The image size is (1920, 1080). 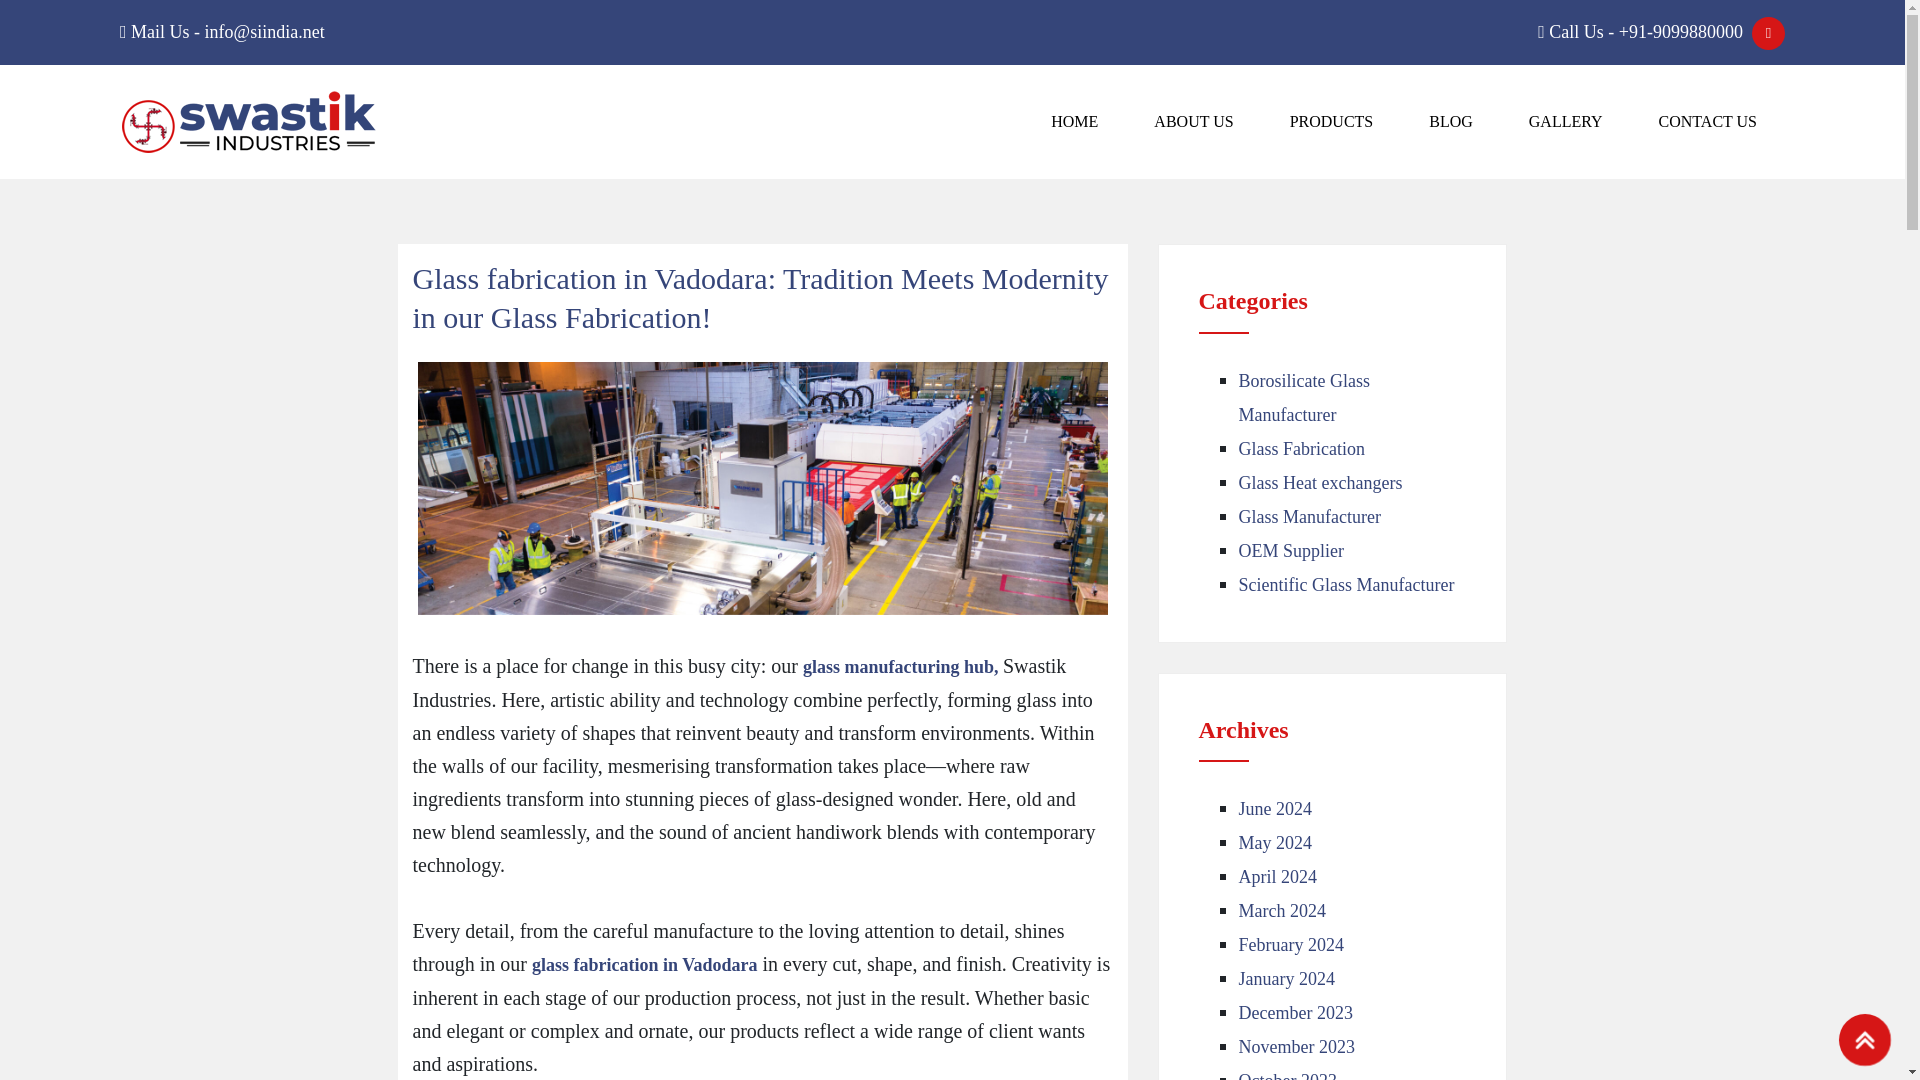 What do you see at coordinates (644, 964) in the screenshot?
I see `glass fabrication in Vadodara` at bounding box center [644, 964].